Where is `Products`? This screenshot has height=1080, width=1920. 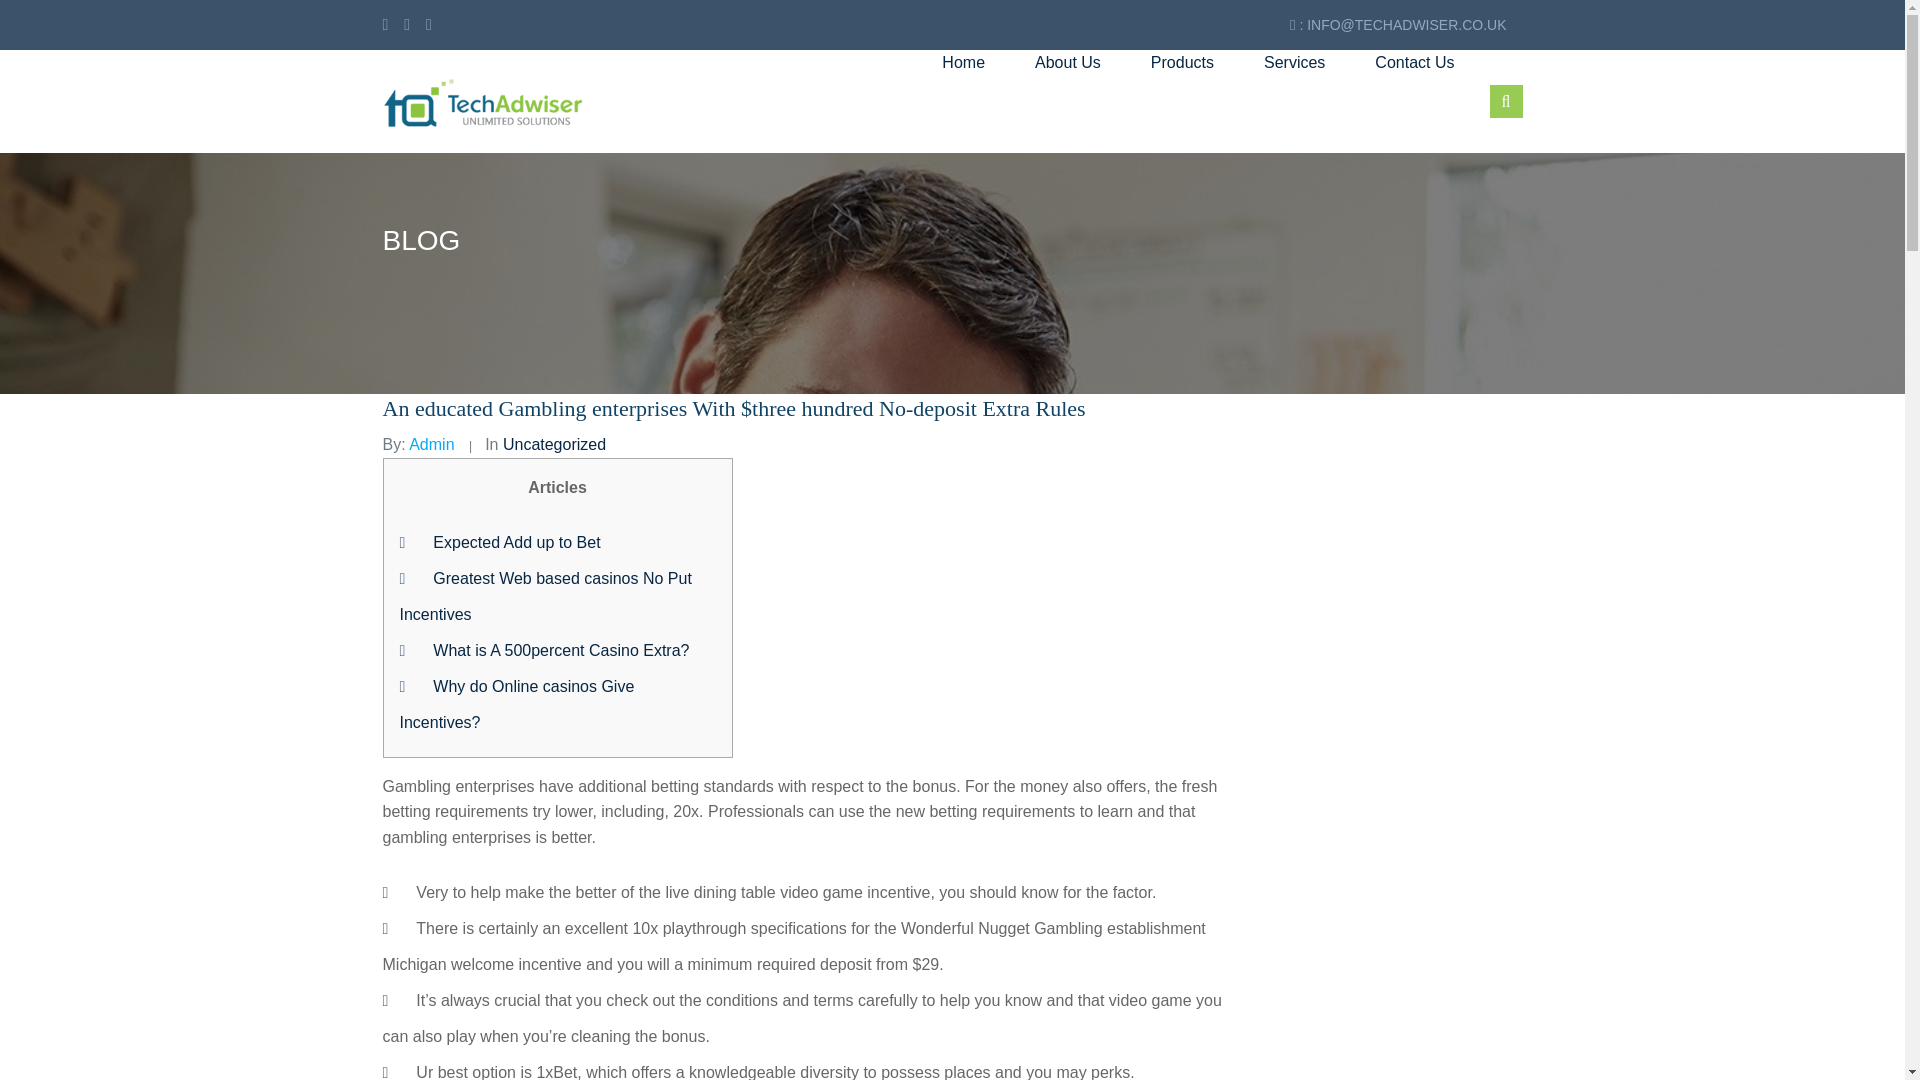
Products is located at coordinates (1182, 62).